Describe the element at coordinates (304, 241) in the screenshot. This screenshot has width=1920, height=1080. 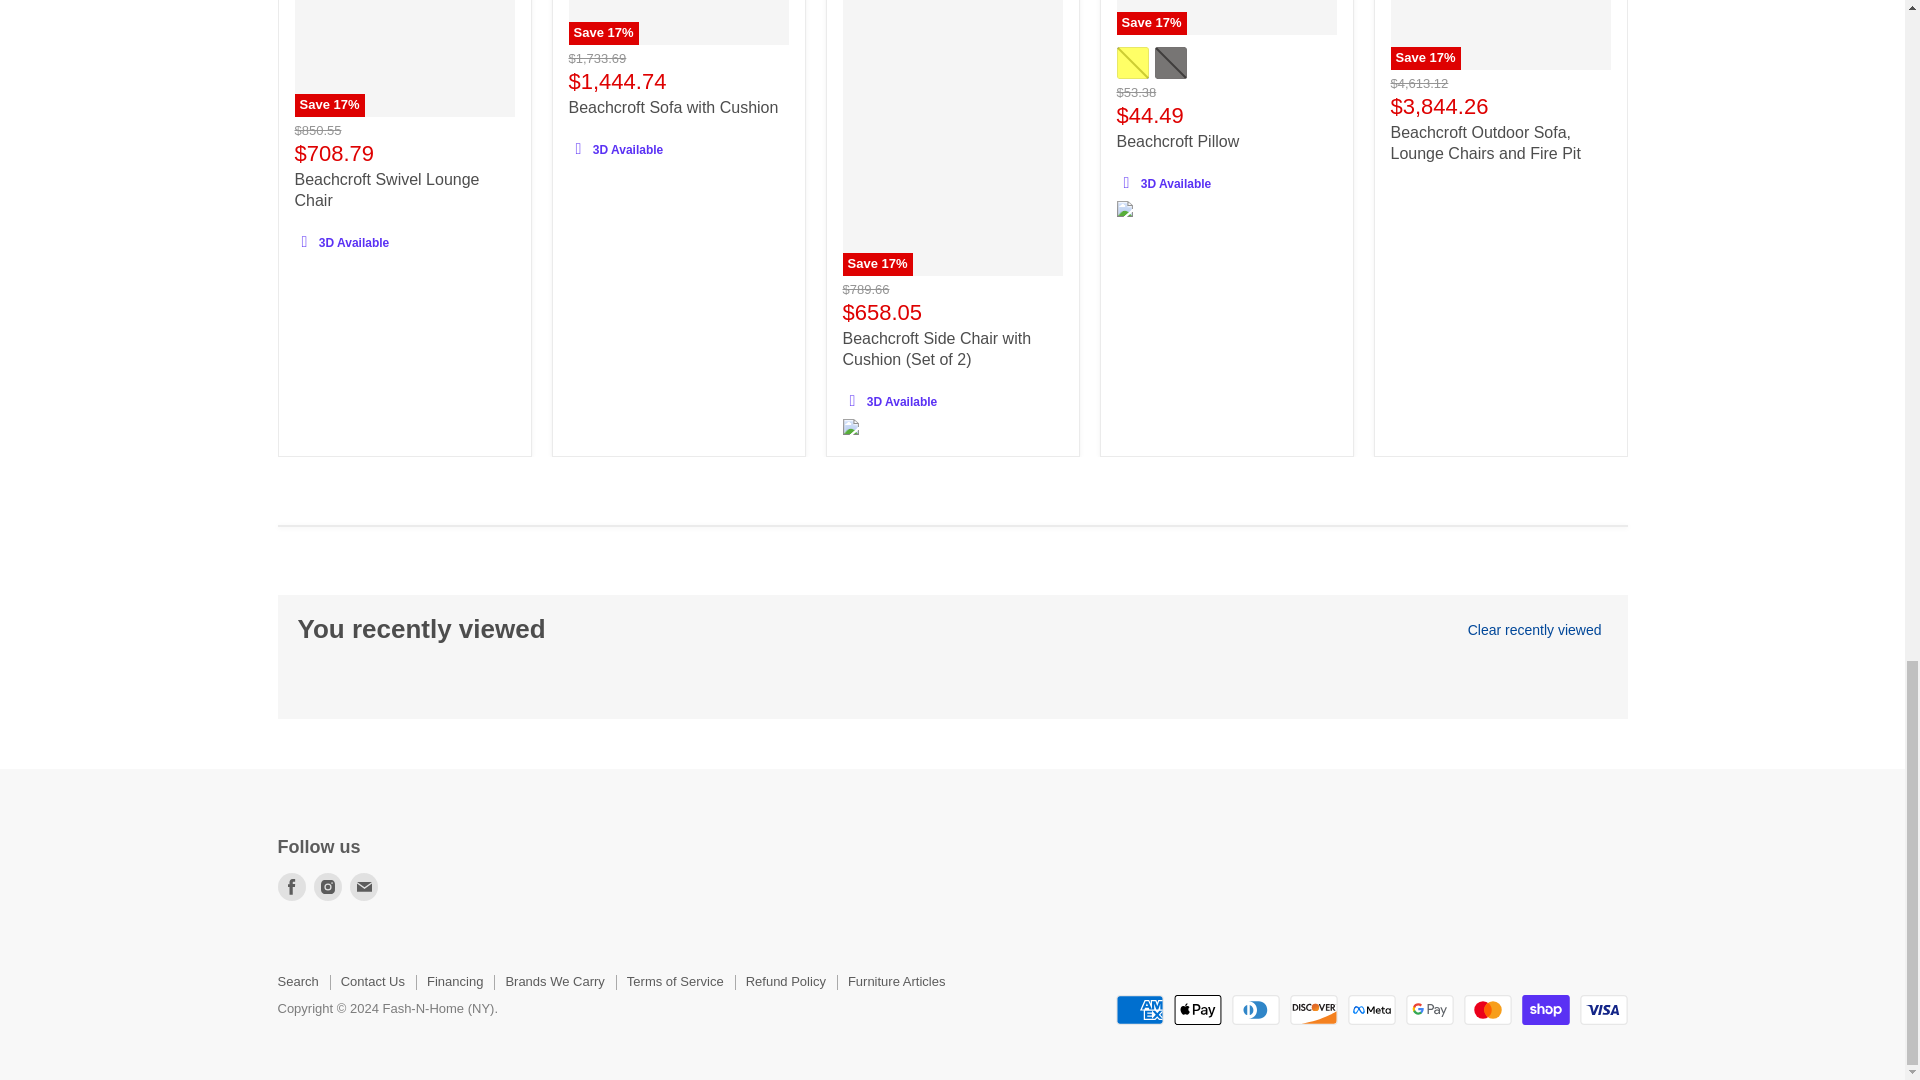
I see `3D Viewing Available` at that location.